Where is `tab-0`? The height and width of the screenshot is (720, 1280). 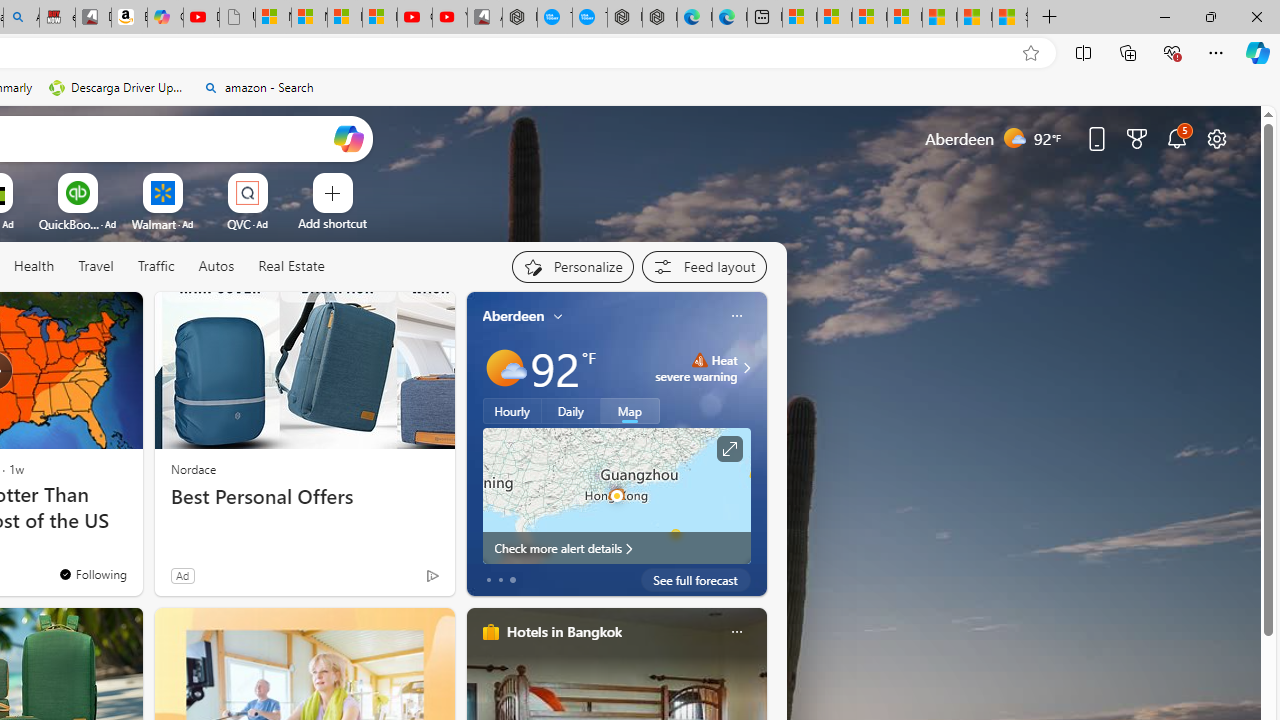 tab-0 is located at coordinates (488, 580).